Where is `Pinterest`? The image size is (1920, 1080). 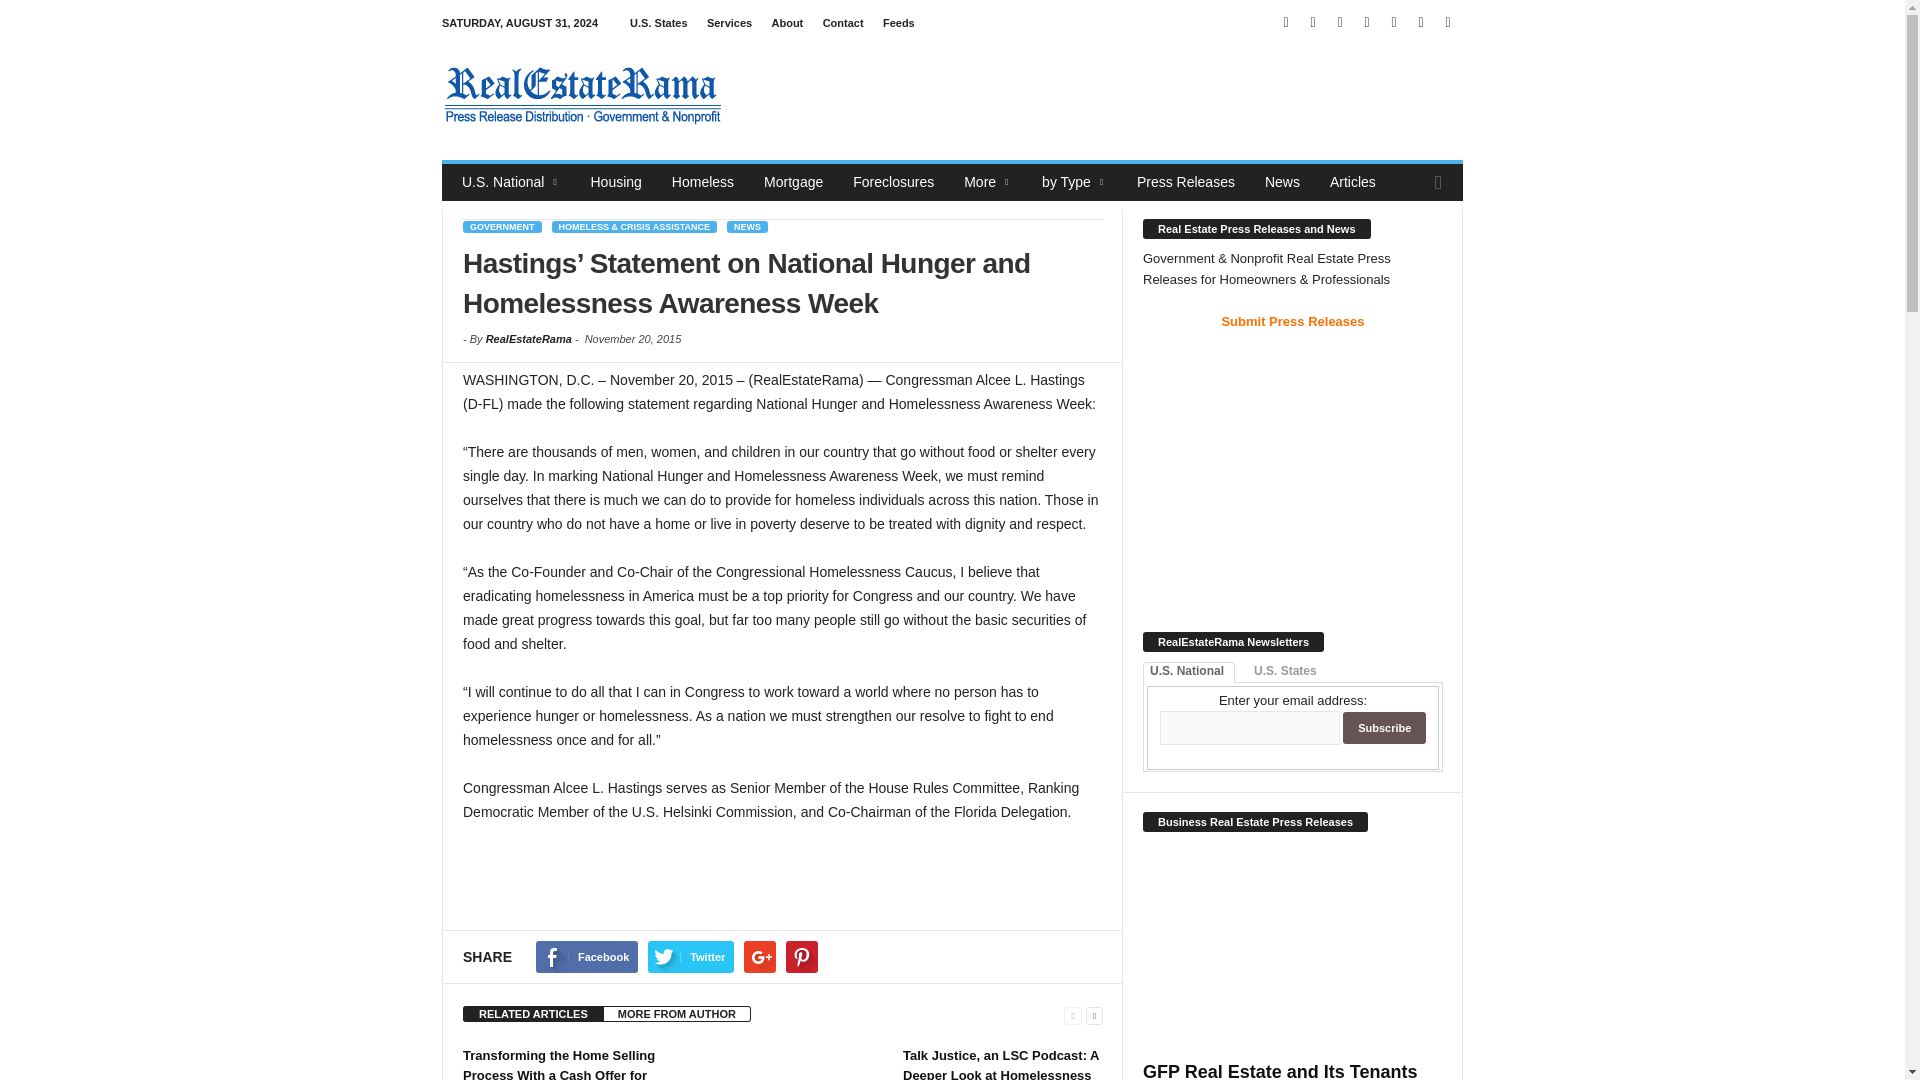 Pinterest is located at coordinates (1366, 22).